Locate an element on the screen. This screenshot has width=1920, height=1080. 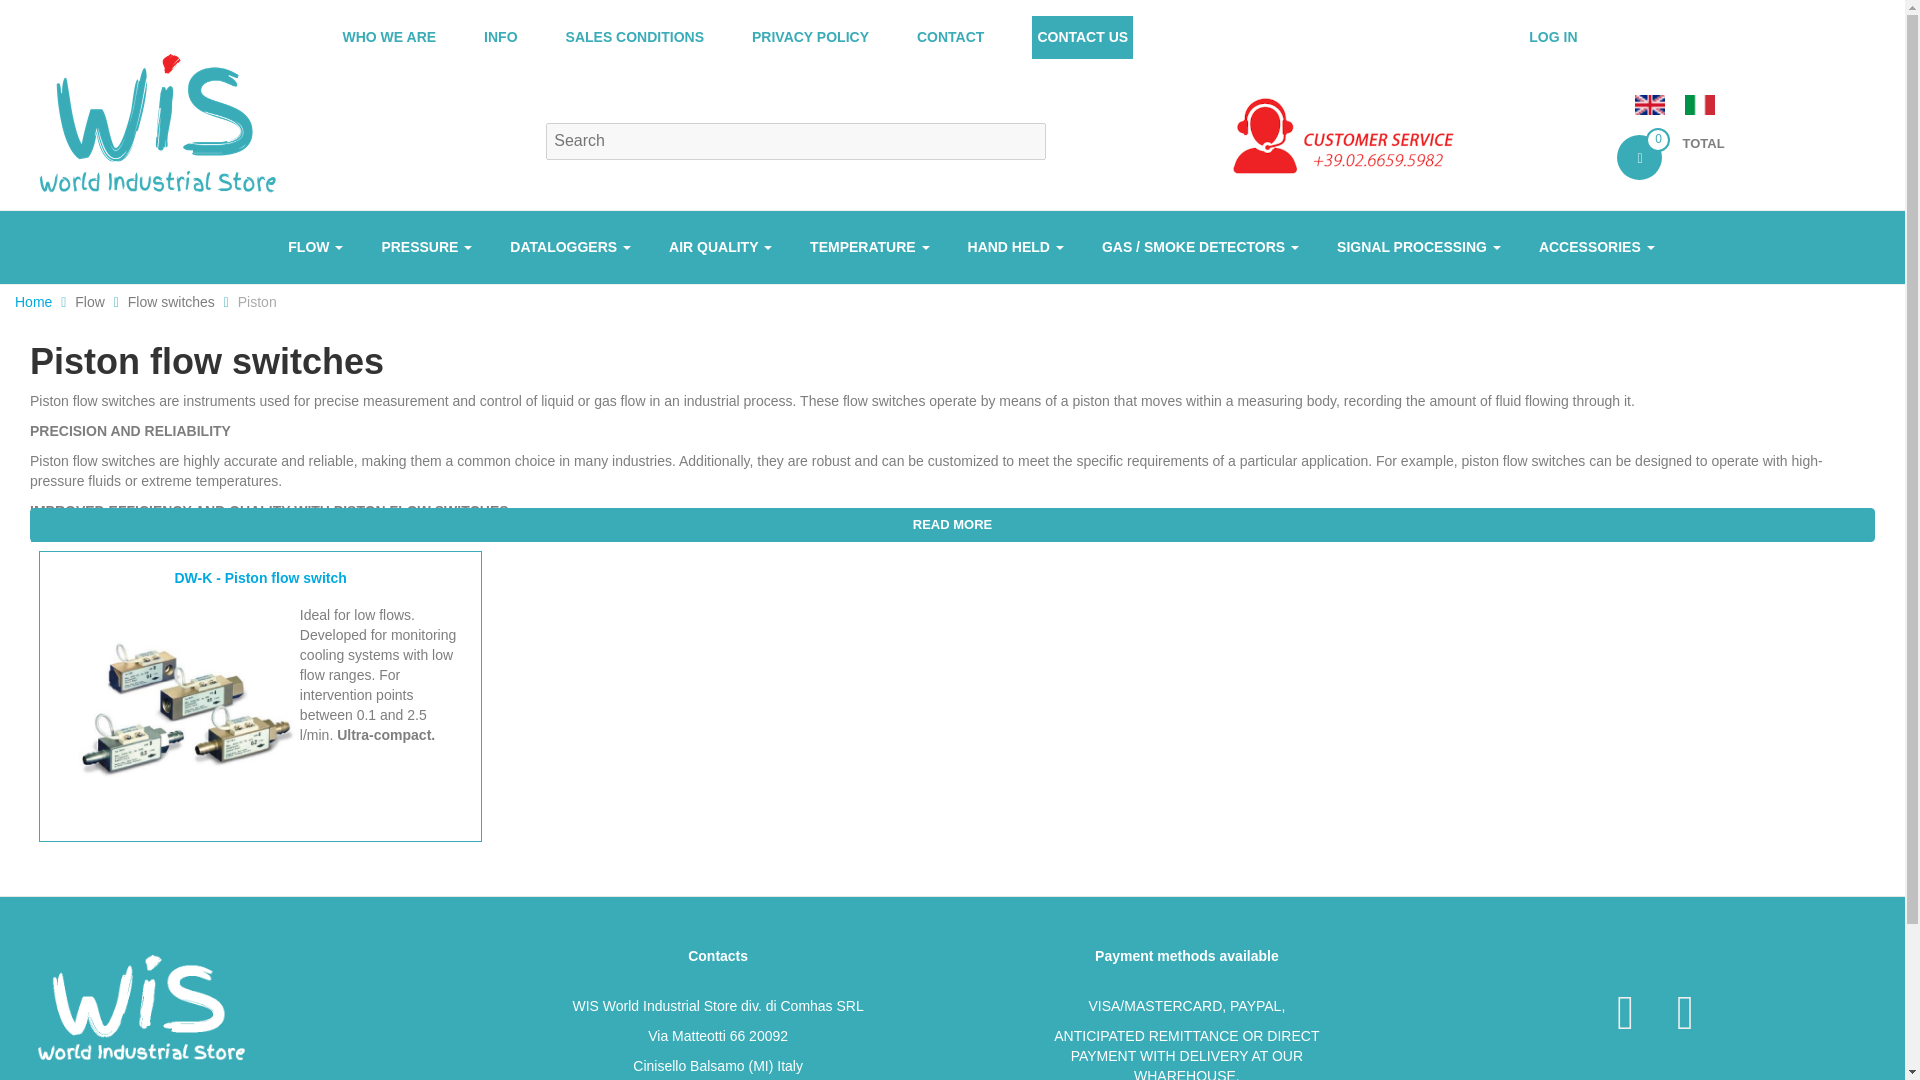
PRIVACY POLICY is located at coordinates (810, 38).